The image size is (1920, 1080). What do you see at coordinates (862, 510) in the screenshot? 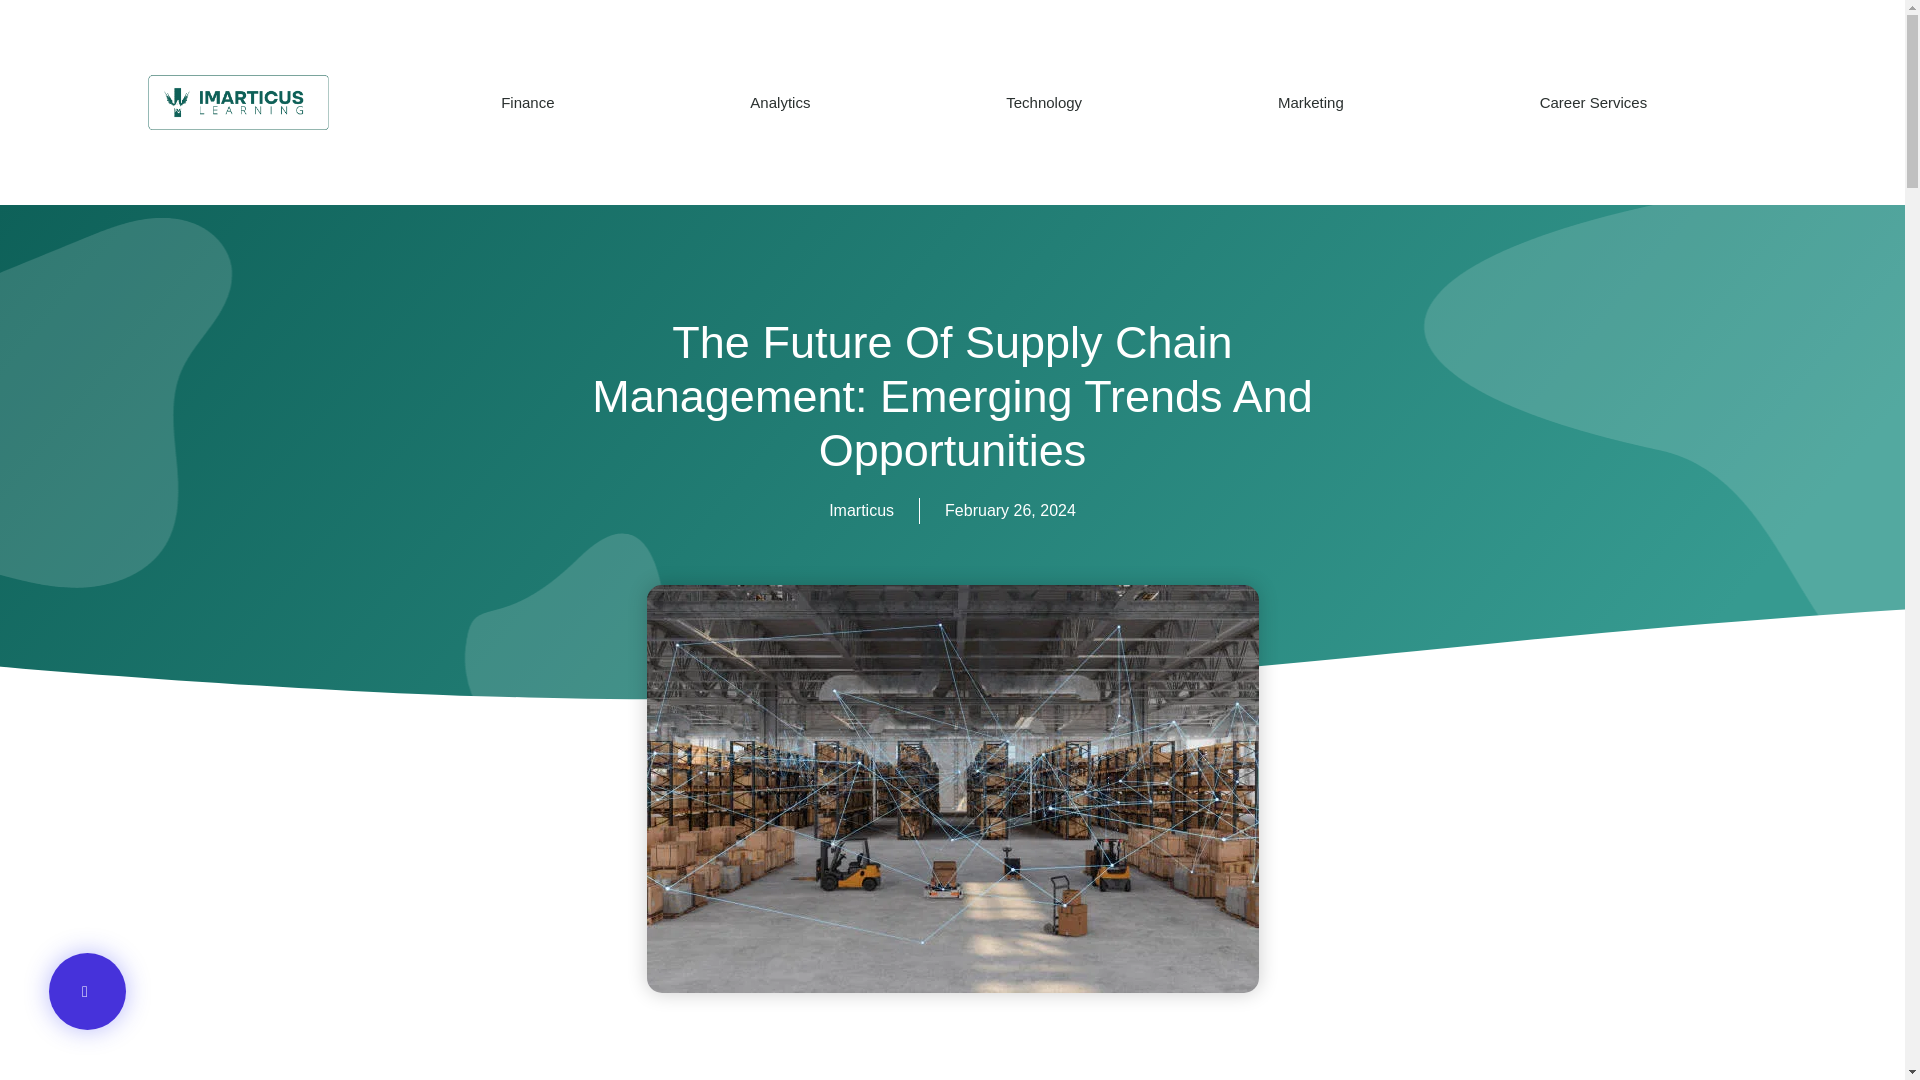
I see `Imarticus` at bounding box center [862, 510].